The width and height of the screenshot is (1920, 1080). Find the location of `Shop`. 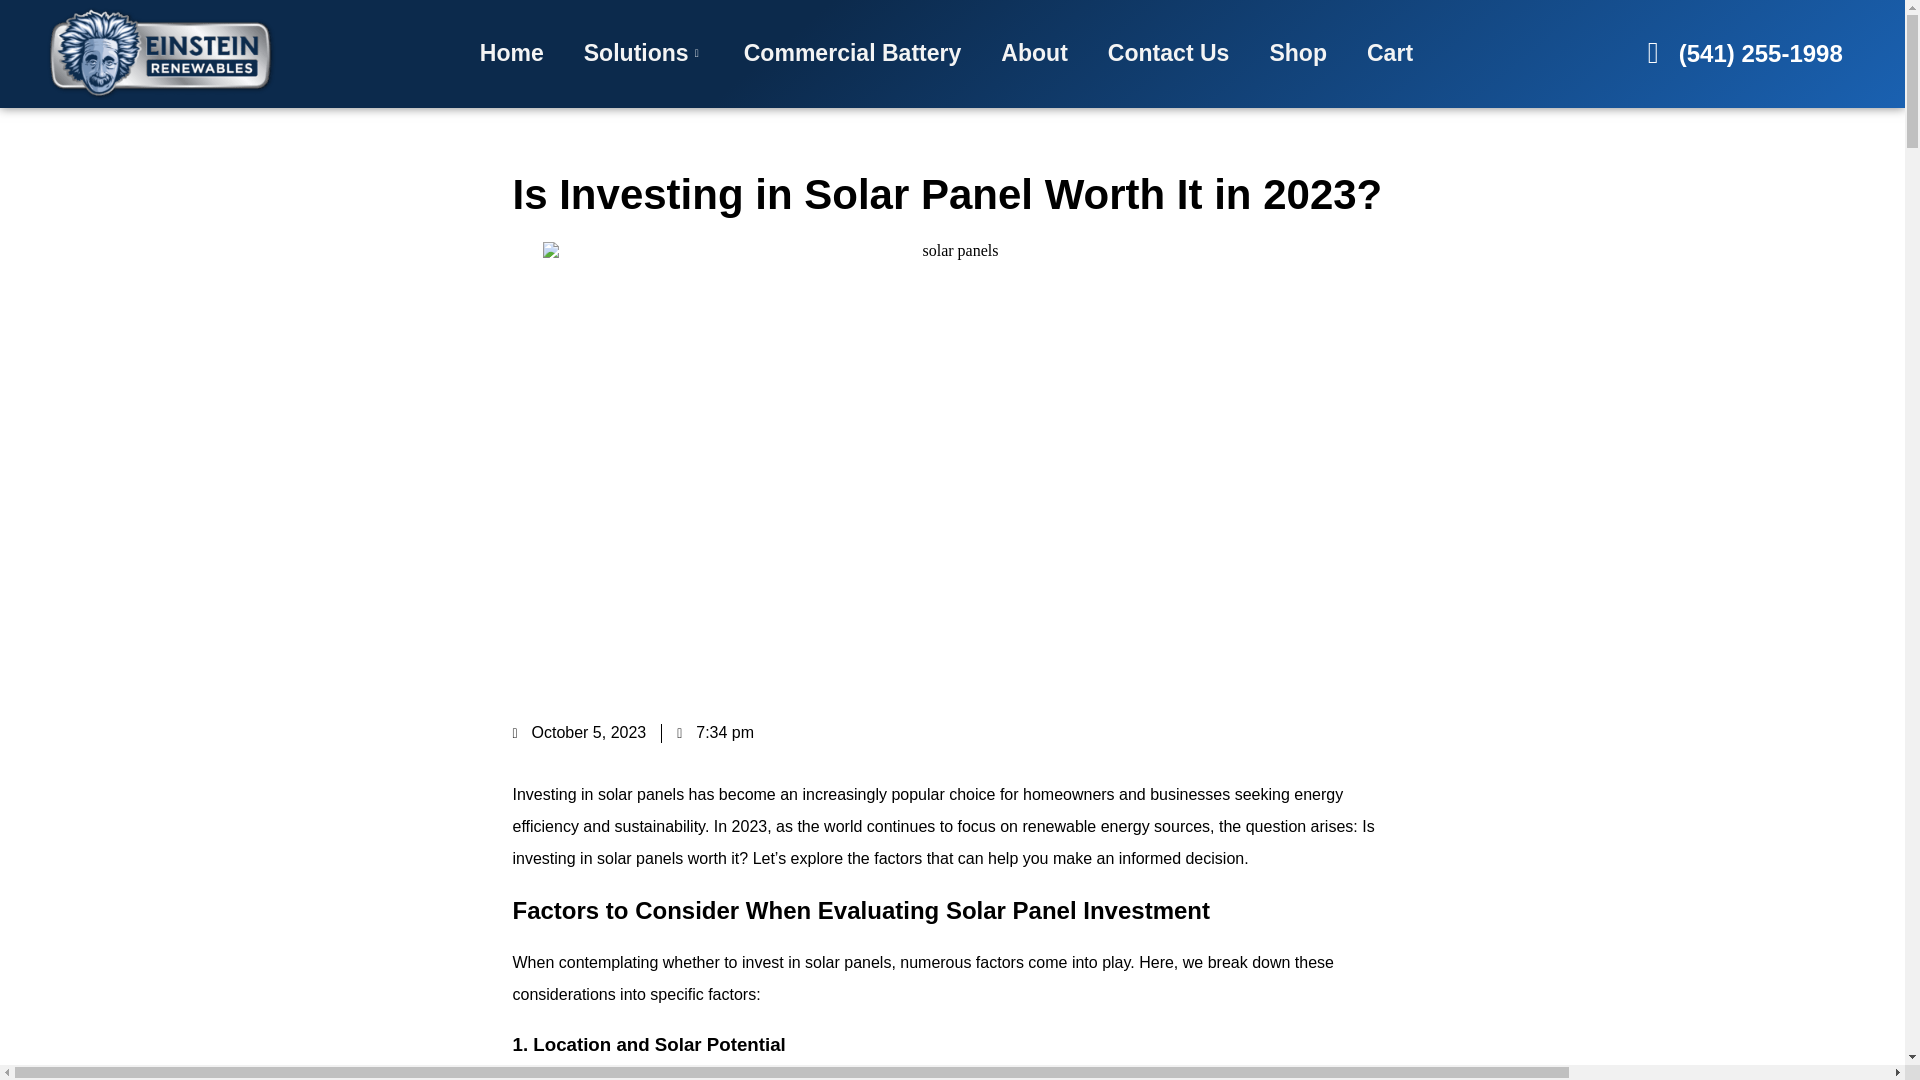

Shop is located at coordinates (1298, 52).